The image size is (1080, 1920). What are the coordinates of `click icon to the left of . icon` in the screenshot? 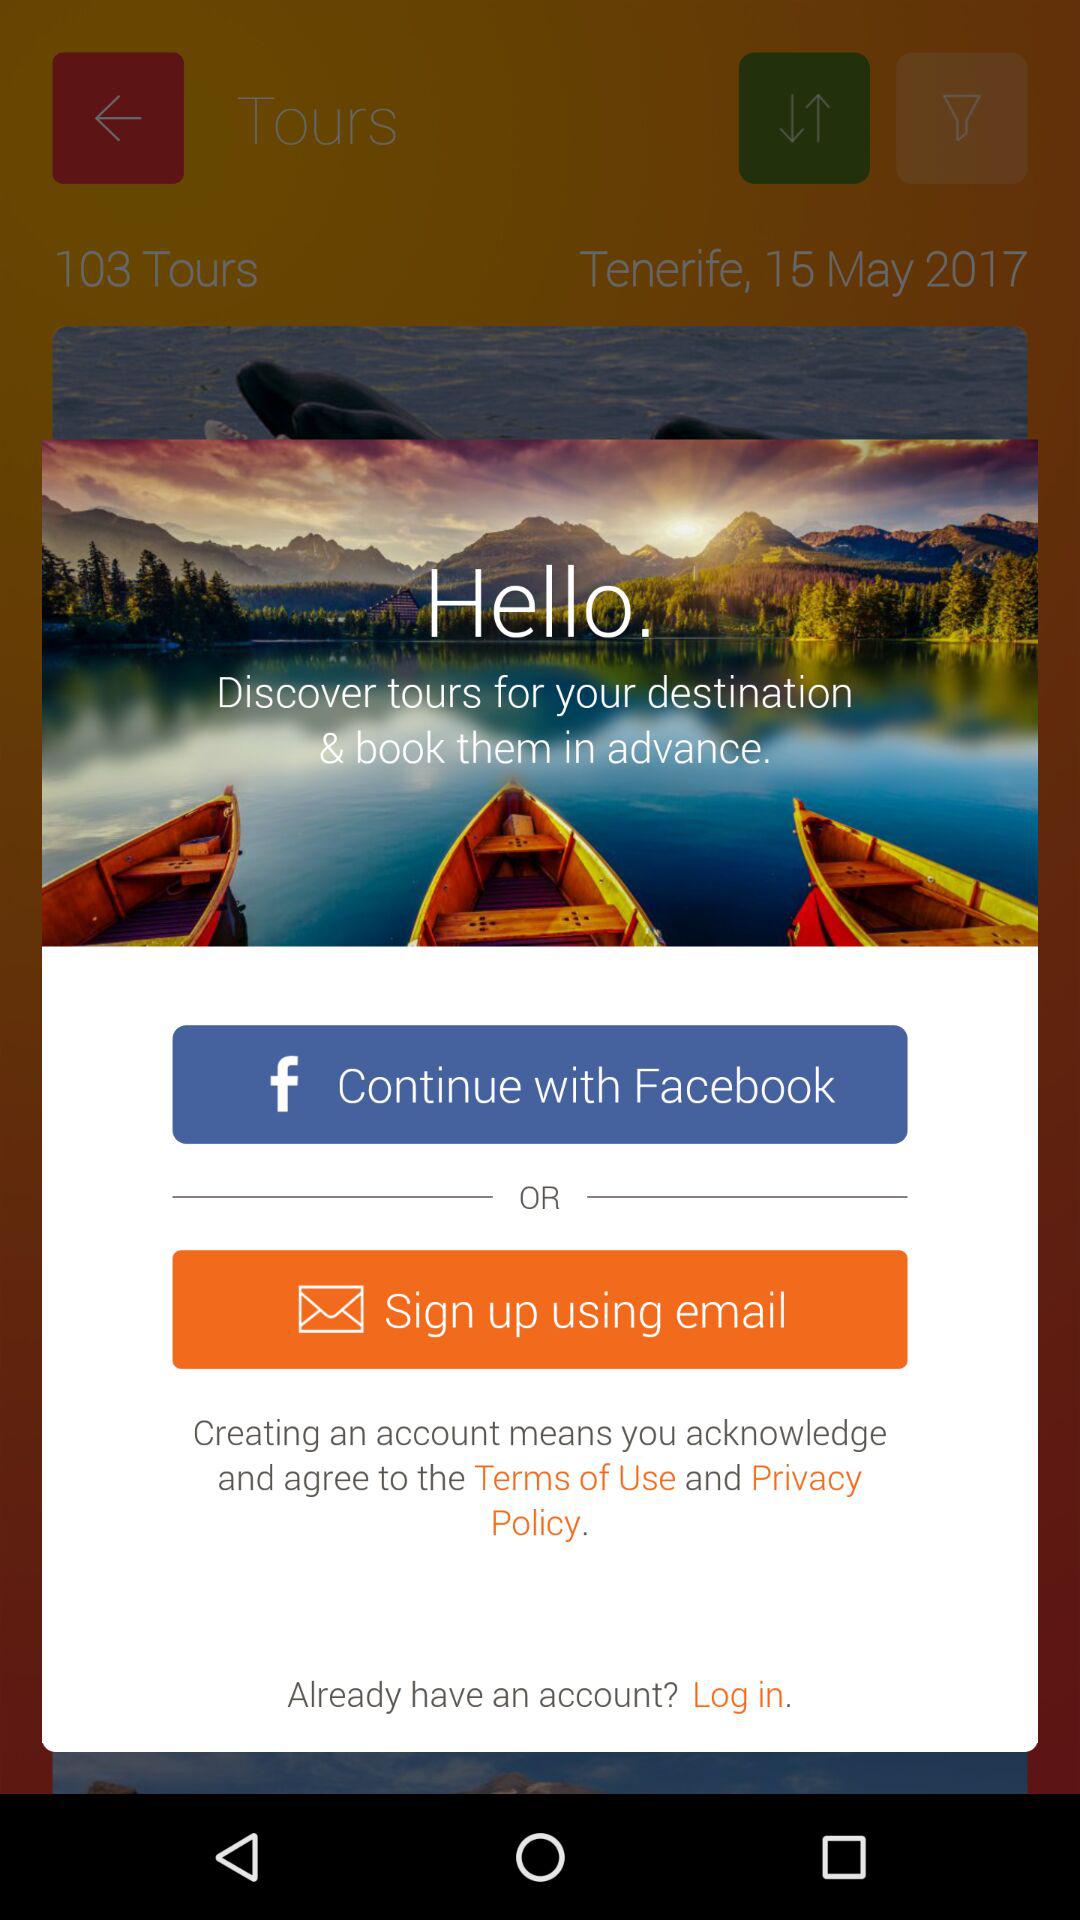 It's located at (738, 1693).